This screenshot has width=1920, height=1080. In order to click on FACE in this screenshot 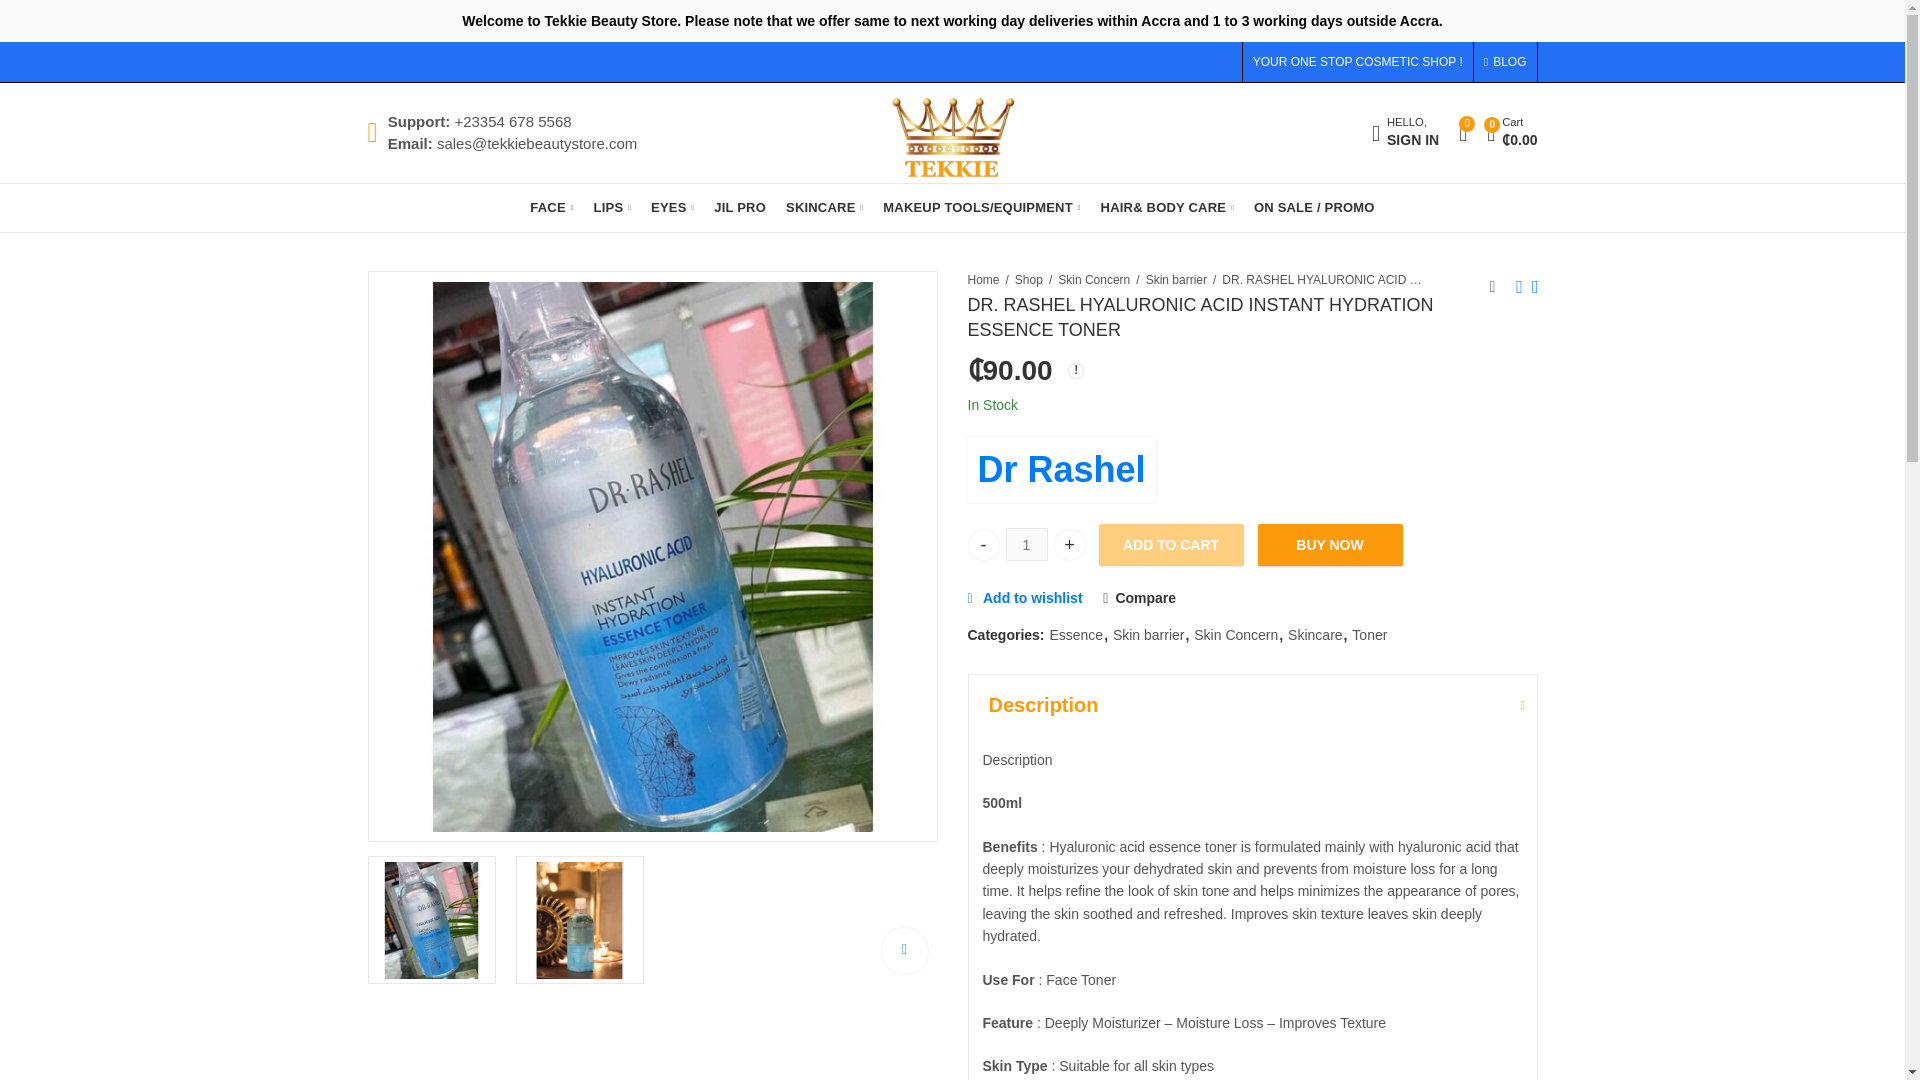, I will do `click(552, 208)`.